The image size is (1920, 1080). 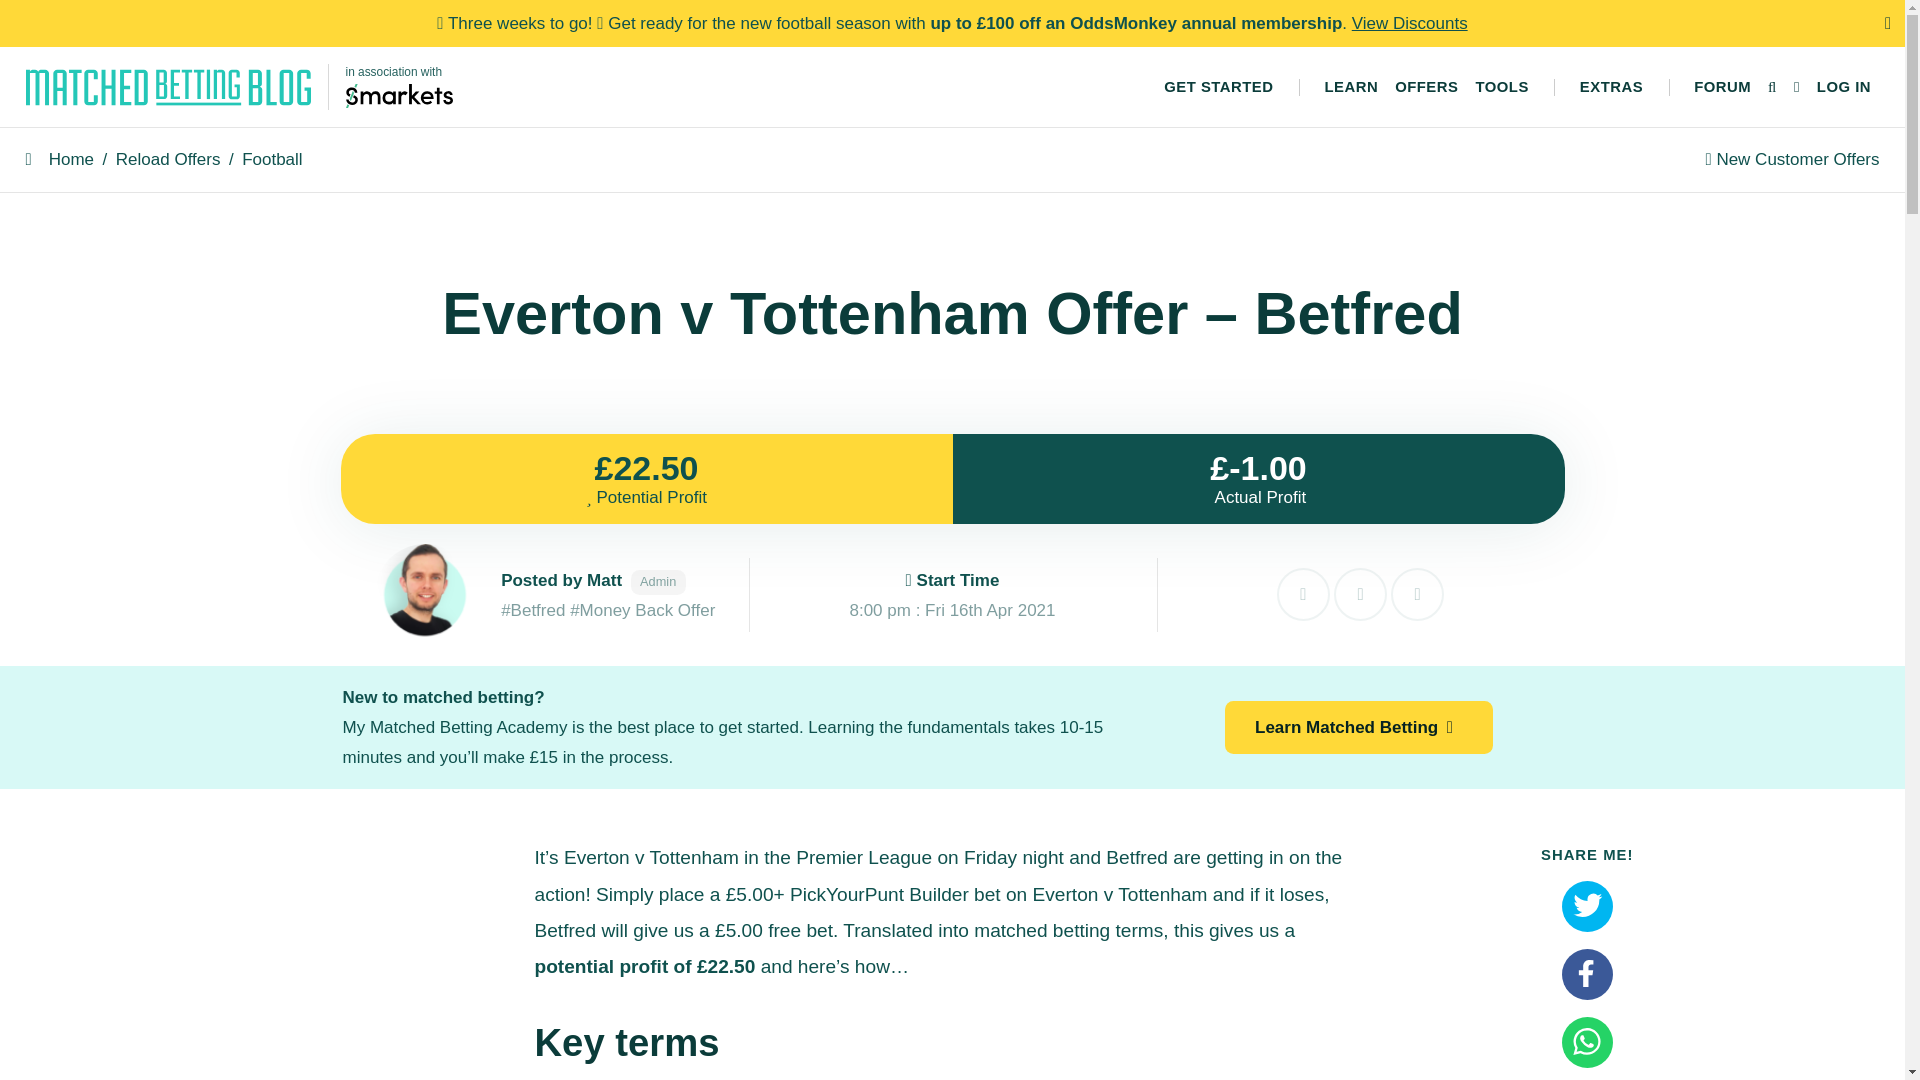 What do you see at coordinates (1350, 87) in the screenshot?
I see `Learn` at bounding box center [1350, 87].